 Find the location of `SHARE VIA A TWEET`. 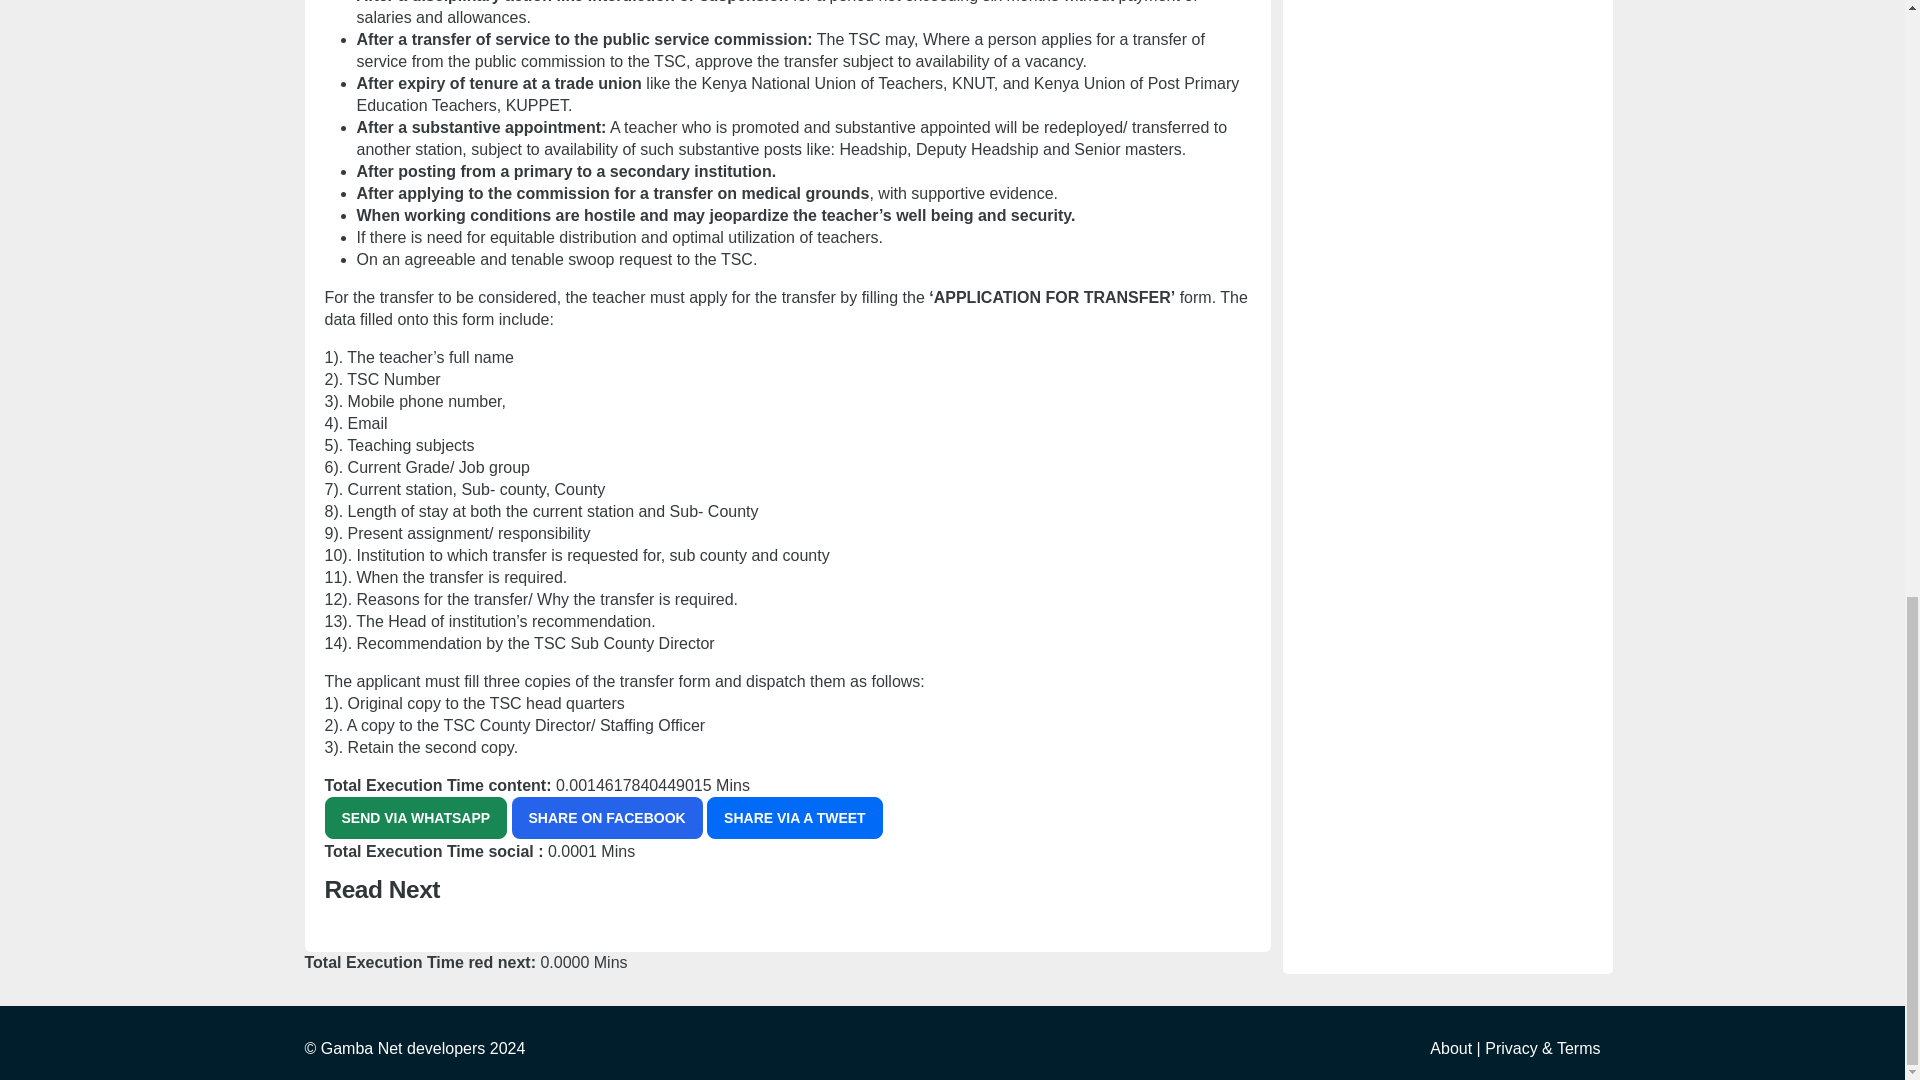

SHARE VIA A TWEET is located at coordinates (794, 818).